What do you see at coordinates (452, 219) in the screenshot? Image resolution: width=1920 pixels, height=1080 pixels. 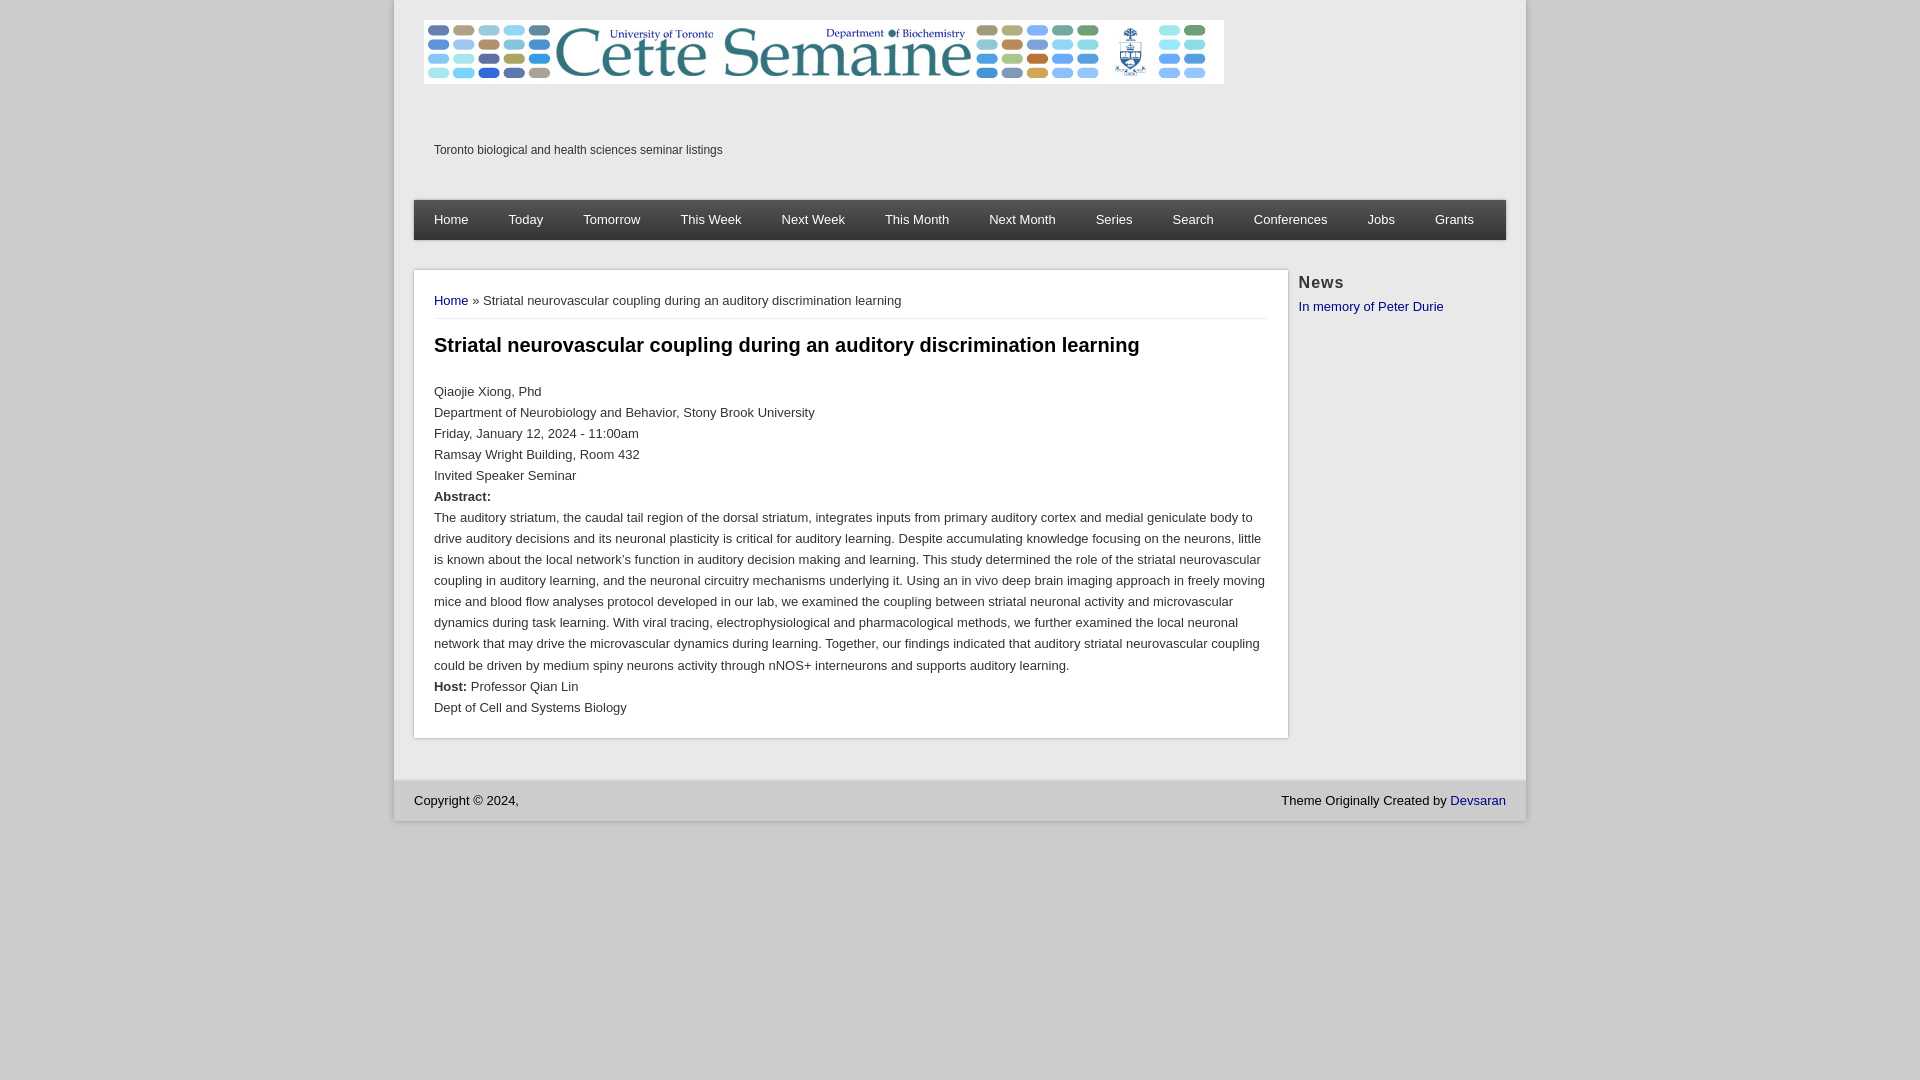 I see `Home` at bounding box center [452, 219].